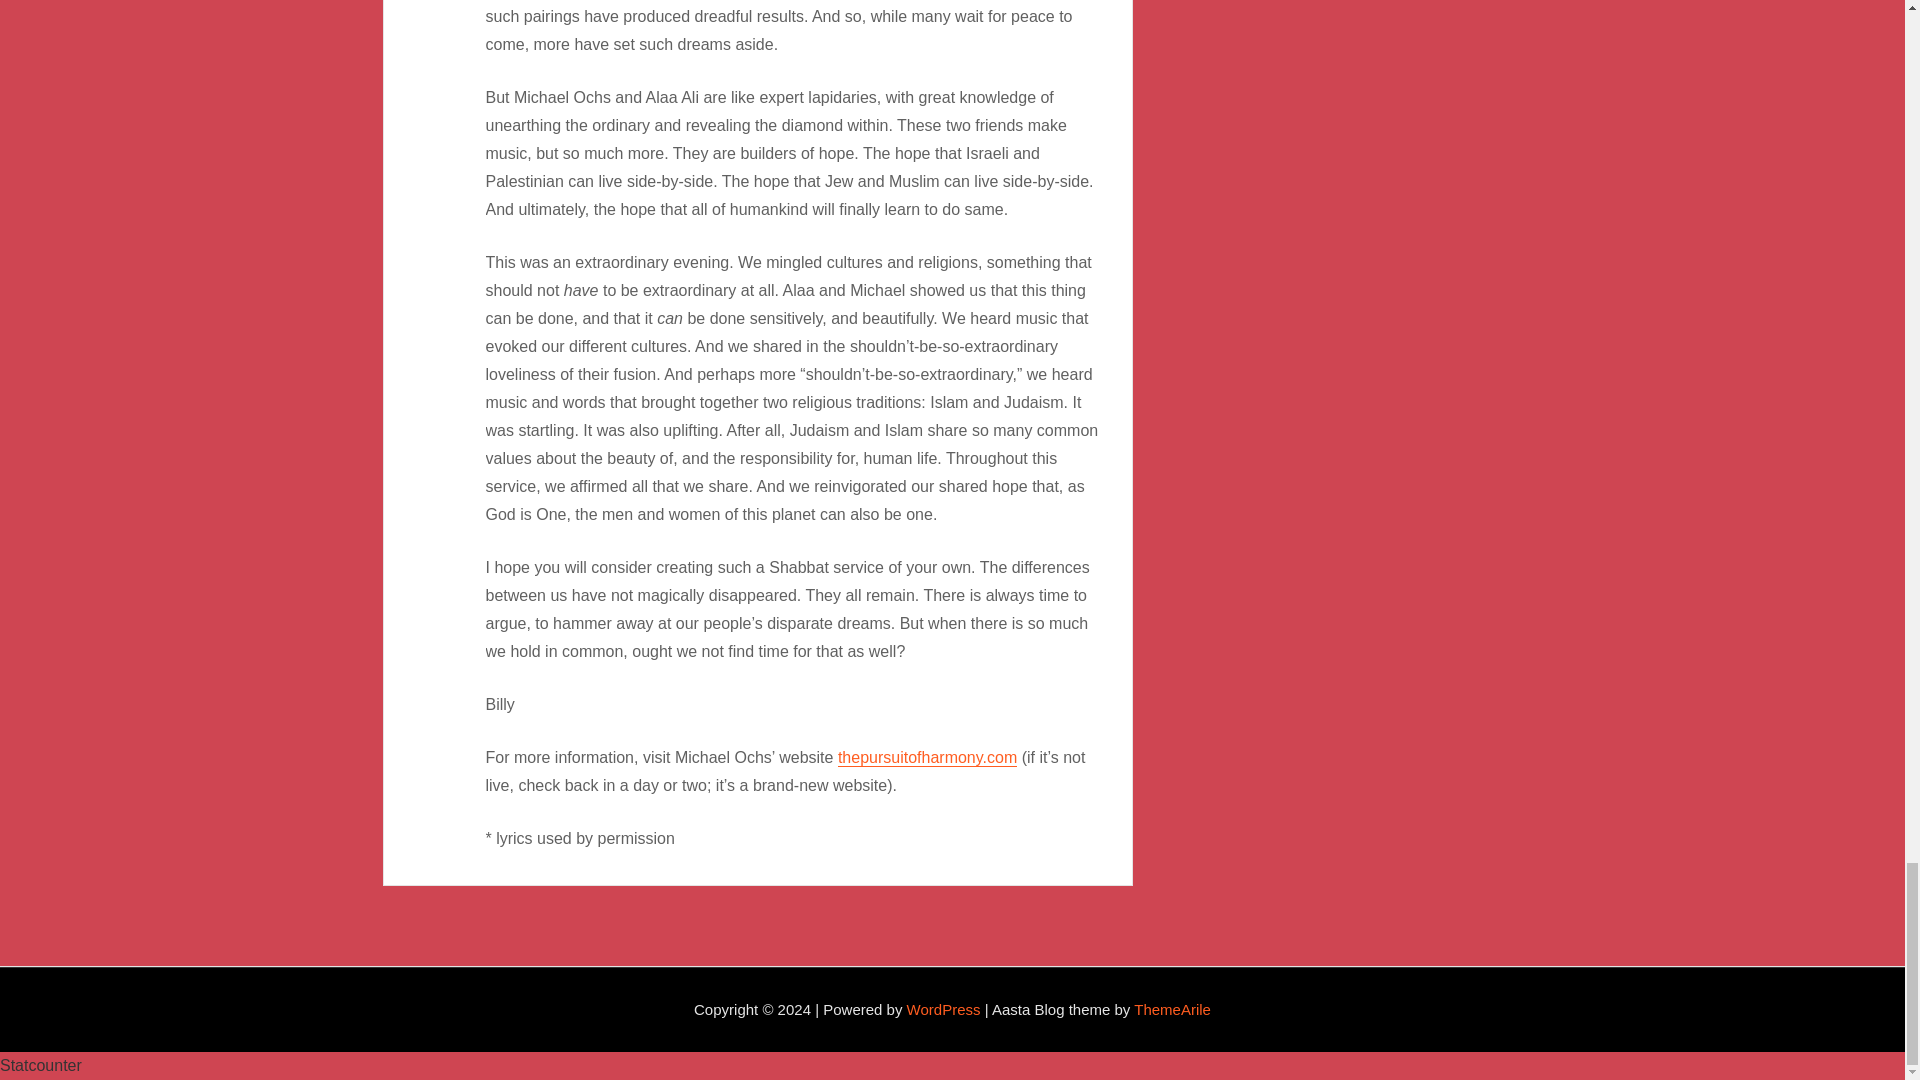  What do you see at coordinates (927, 757) in the screenshot?
I see `thepursuitofharmony.com` at bounding box center [927, 757].